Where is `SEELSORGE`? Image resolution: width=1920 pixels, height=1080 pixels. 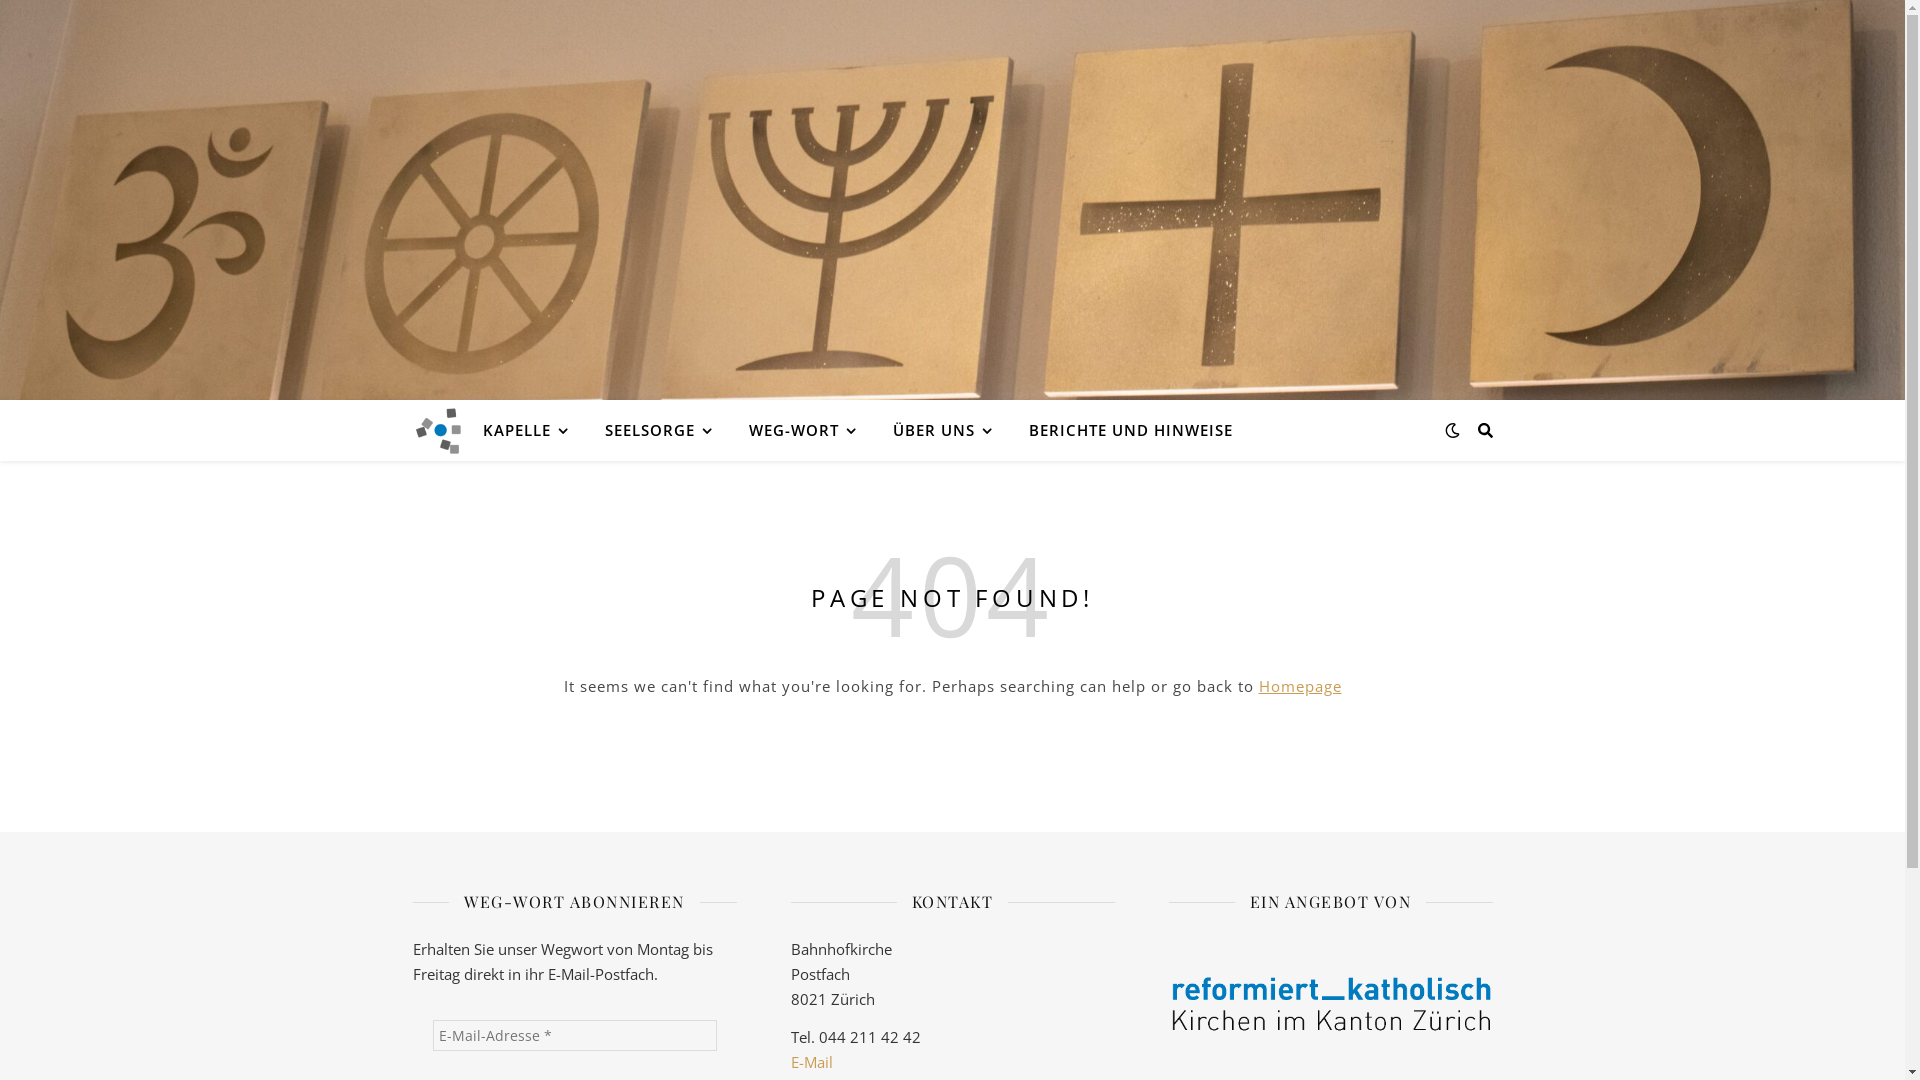
SEELSORGE is located at coordinates (658, 430).